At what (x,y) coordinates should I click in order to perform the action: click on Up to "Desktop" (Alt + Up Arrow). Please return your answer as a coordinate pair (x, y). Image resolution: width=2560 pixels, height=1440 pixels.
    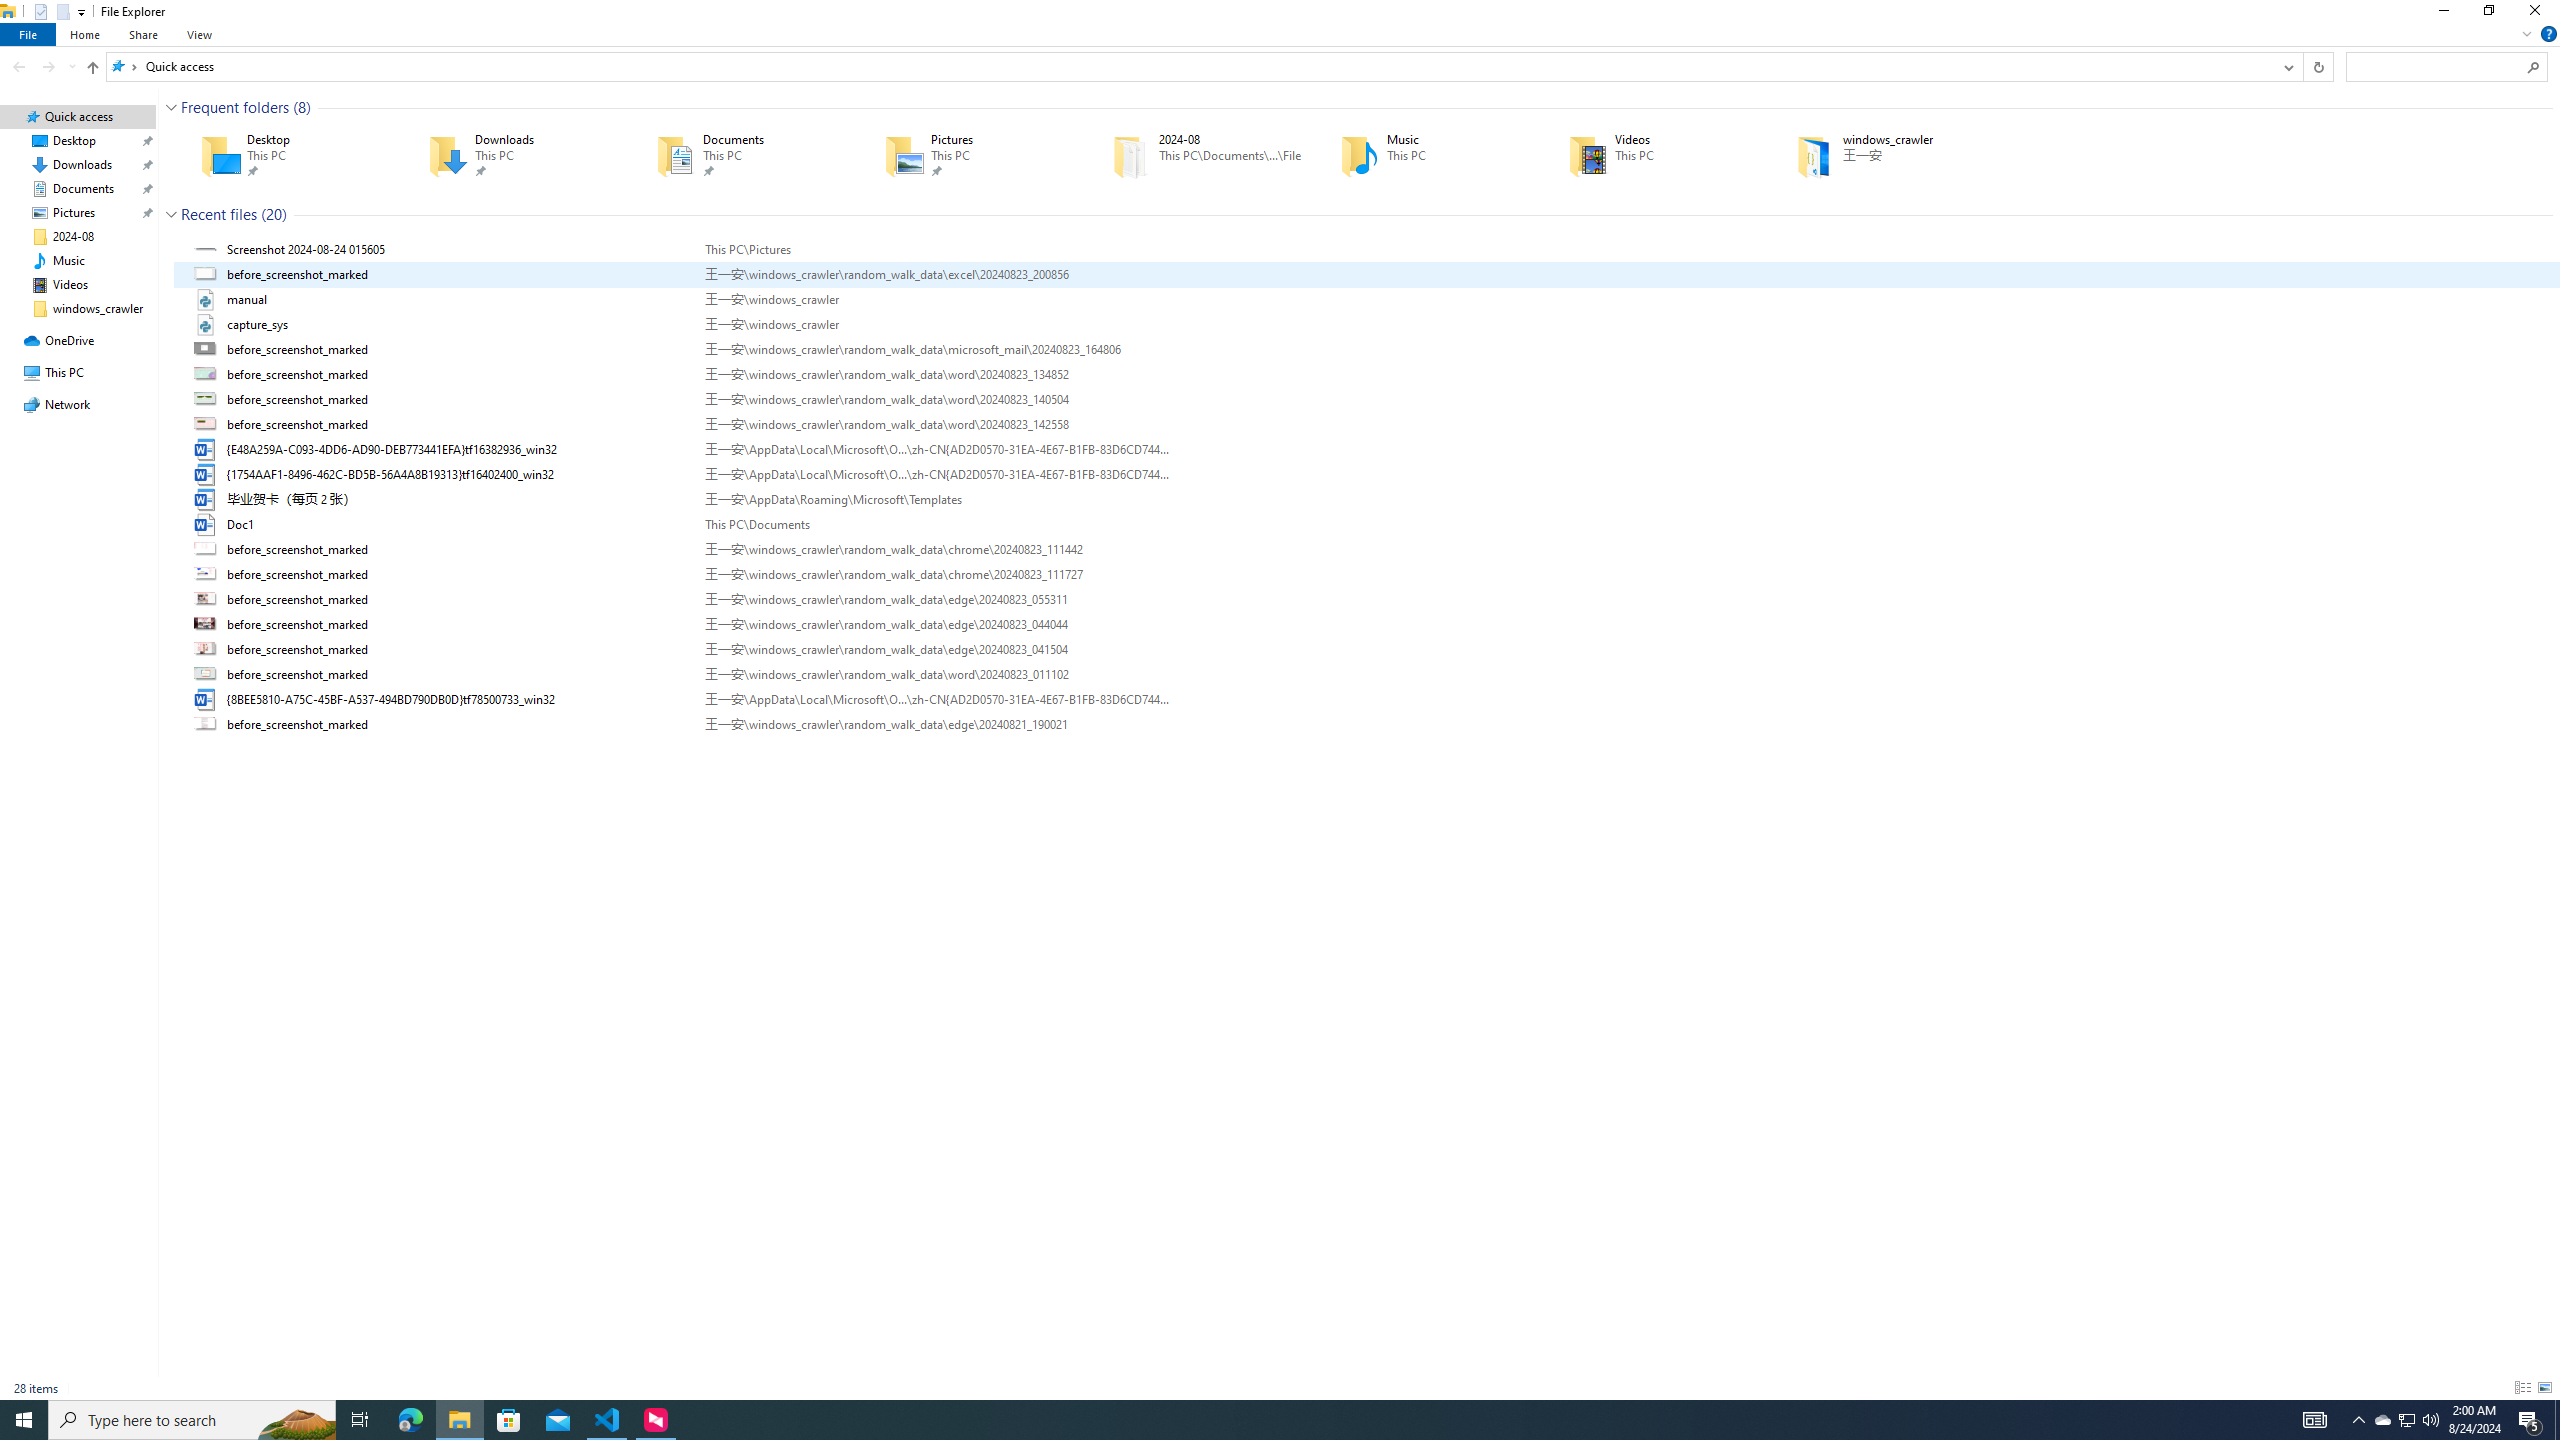
    Looking at the image, I should click on (92, 68).